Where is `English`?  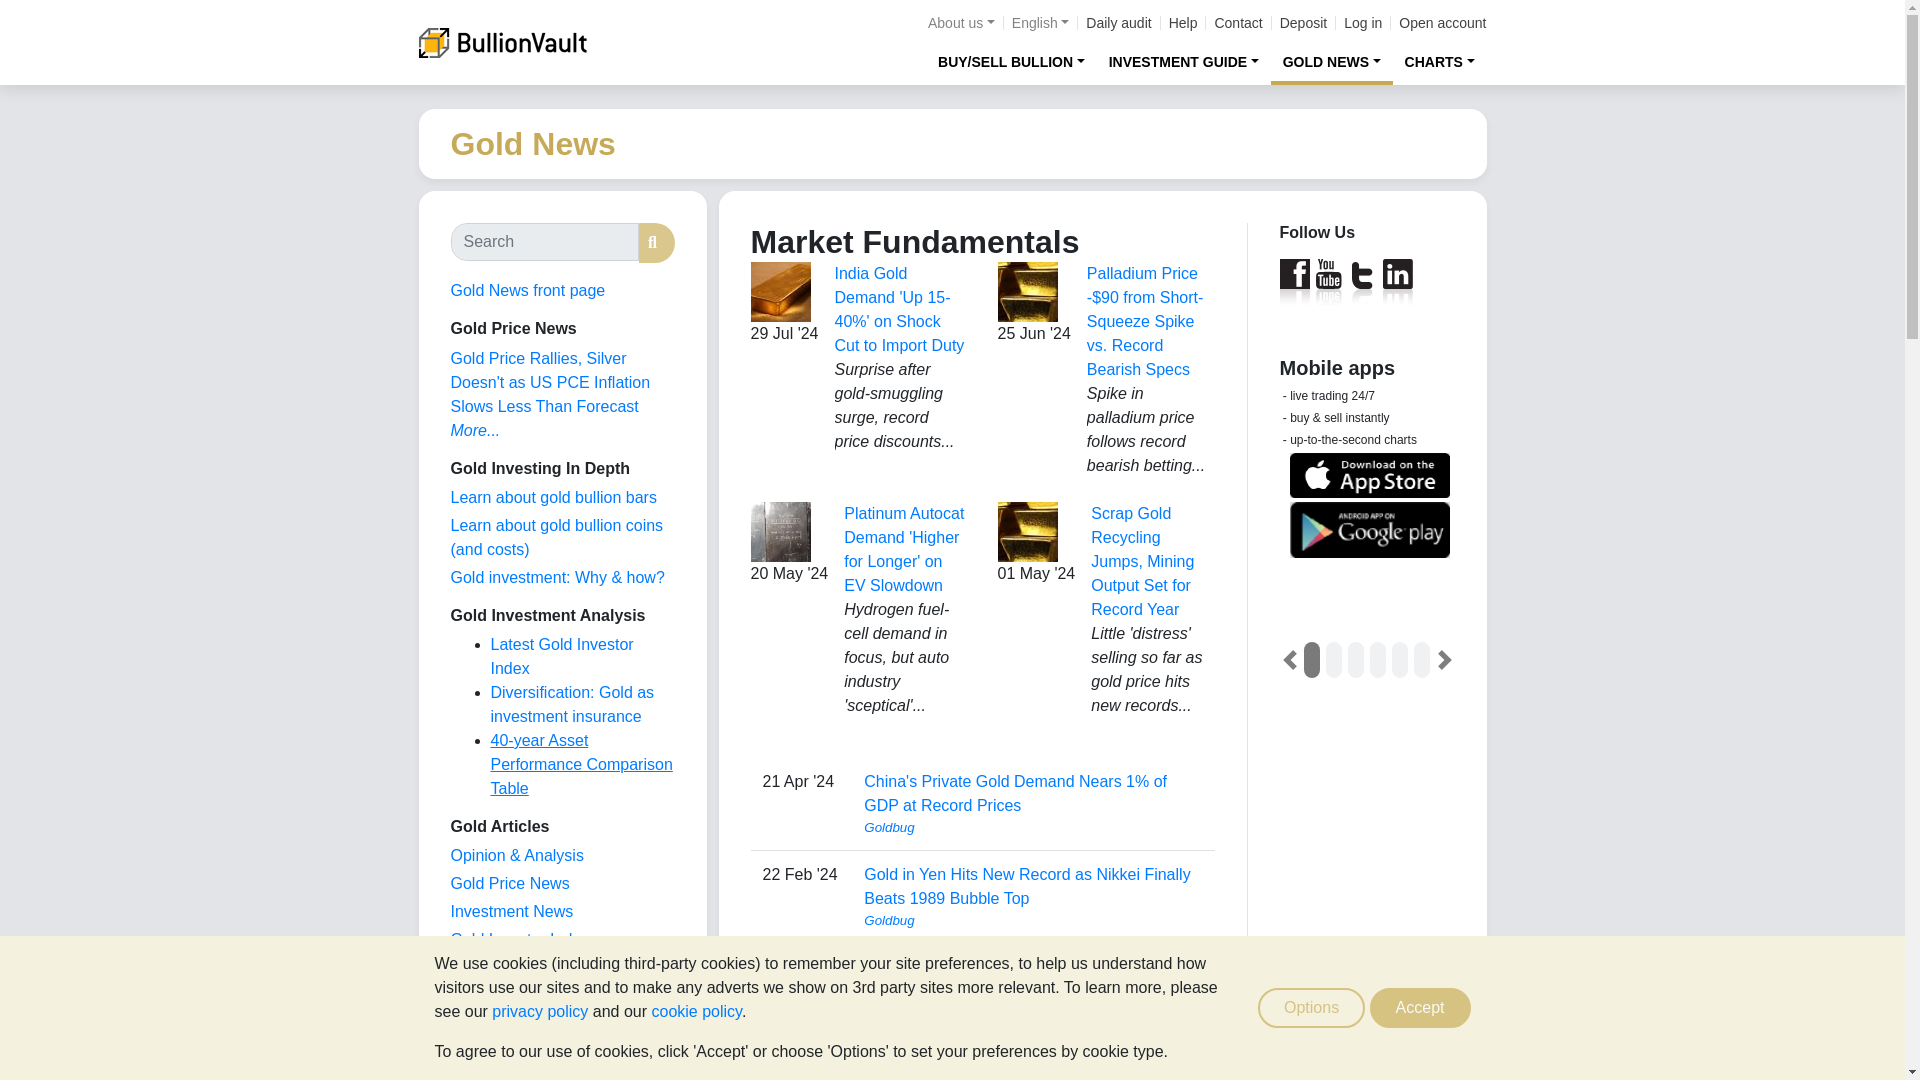 English is located at coordinates (1040, 23).